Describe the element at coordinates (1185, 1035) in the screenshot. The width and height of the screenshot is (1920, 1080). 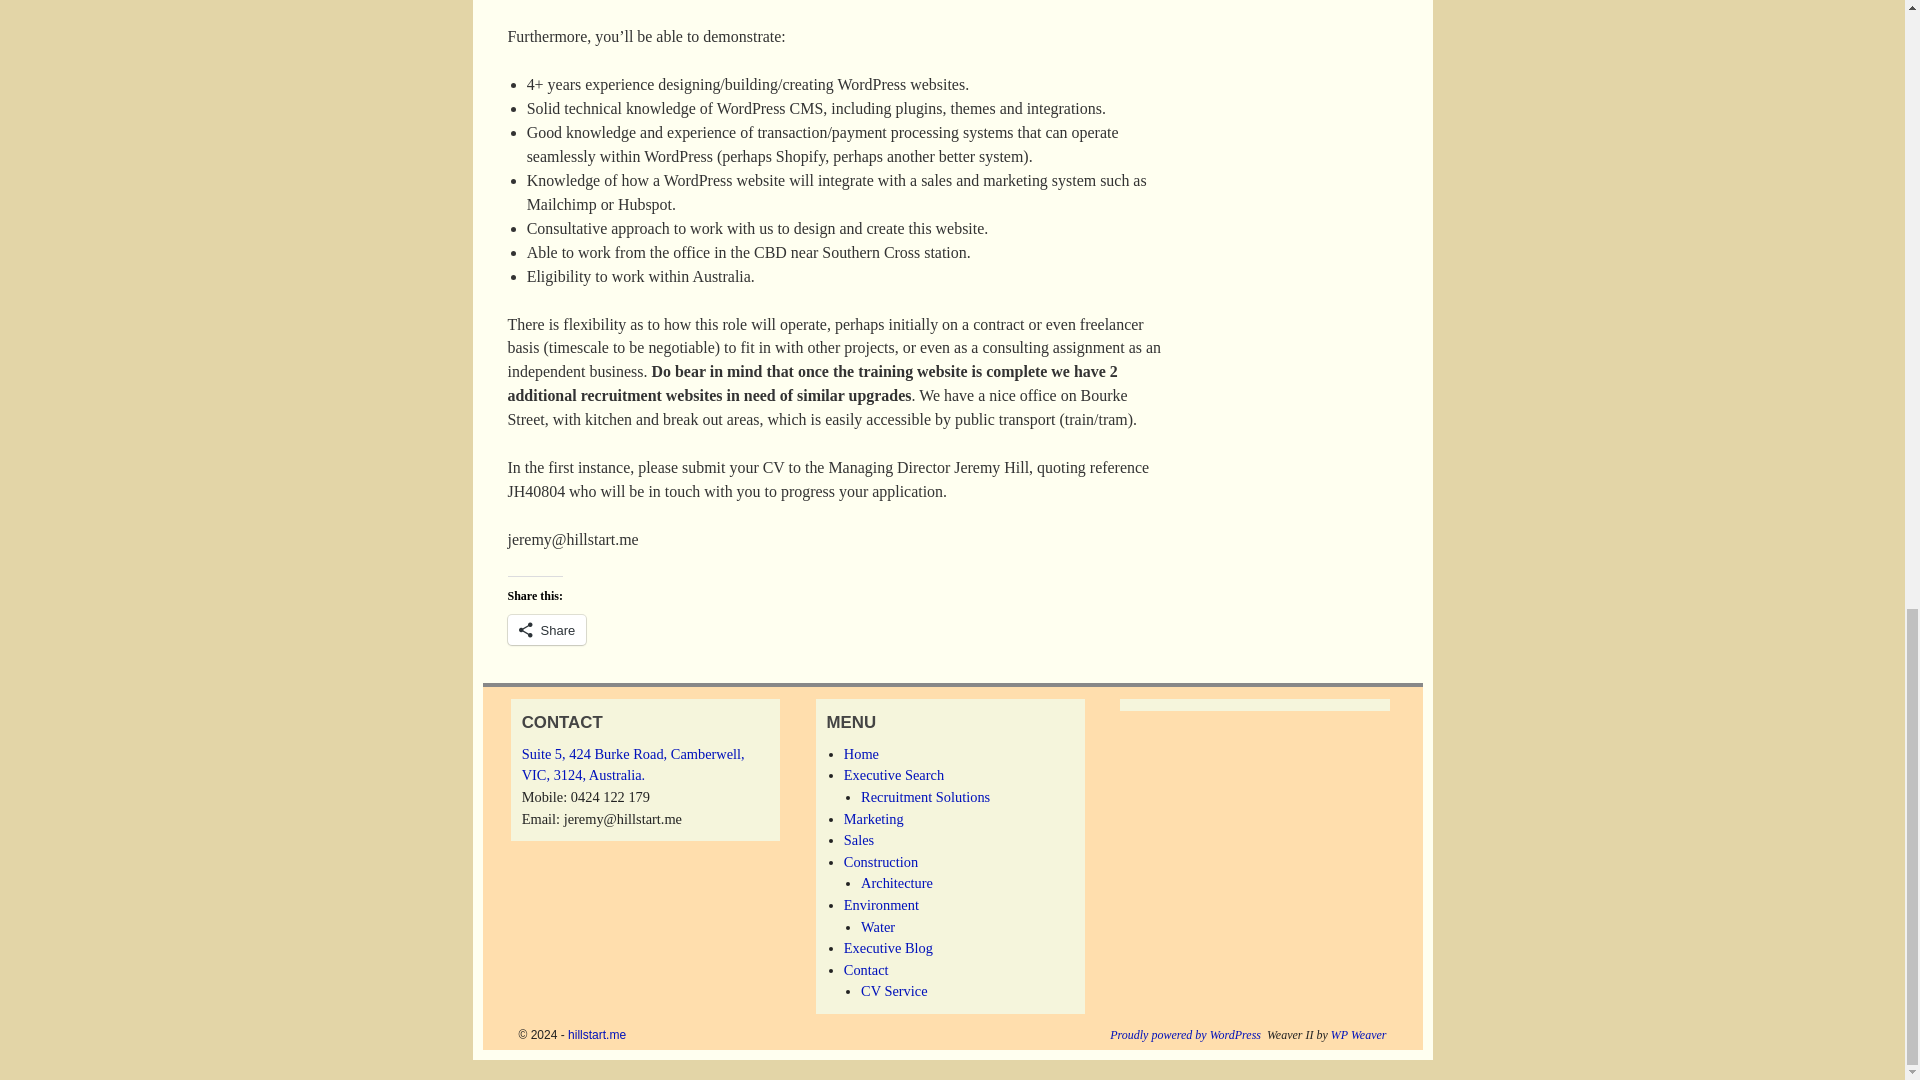
I see `wordpress.org` at that location.